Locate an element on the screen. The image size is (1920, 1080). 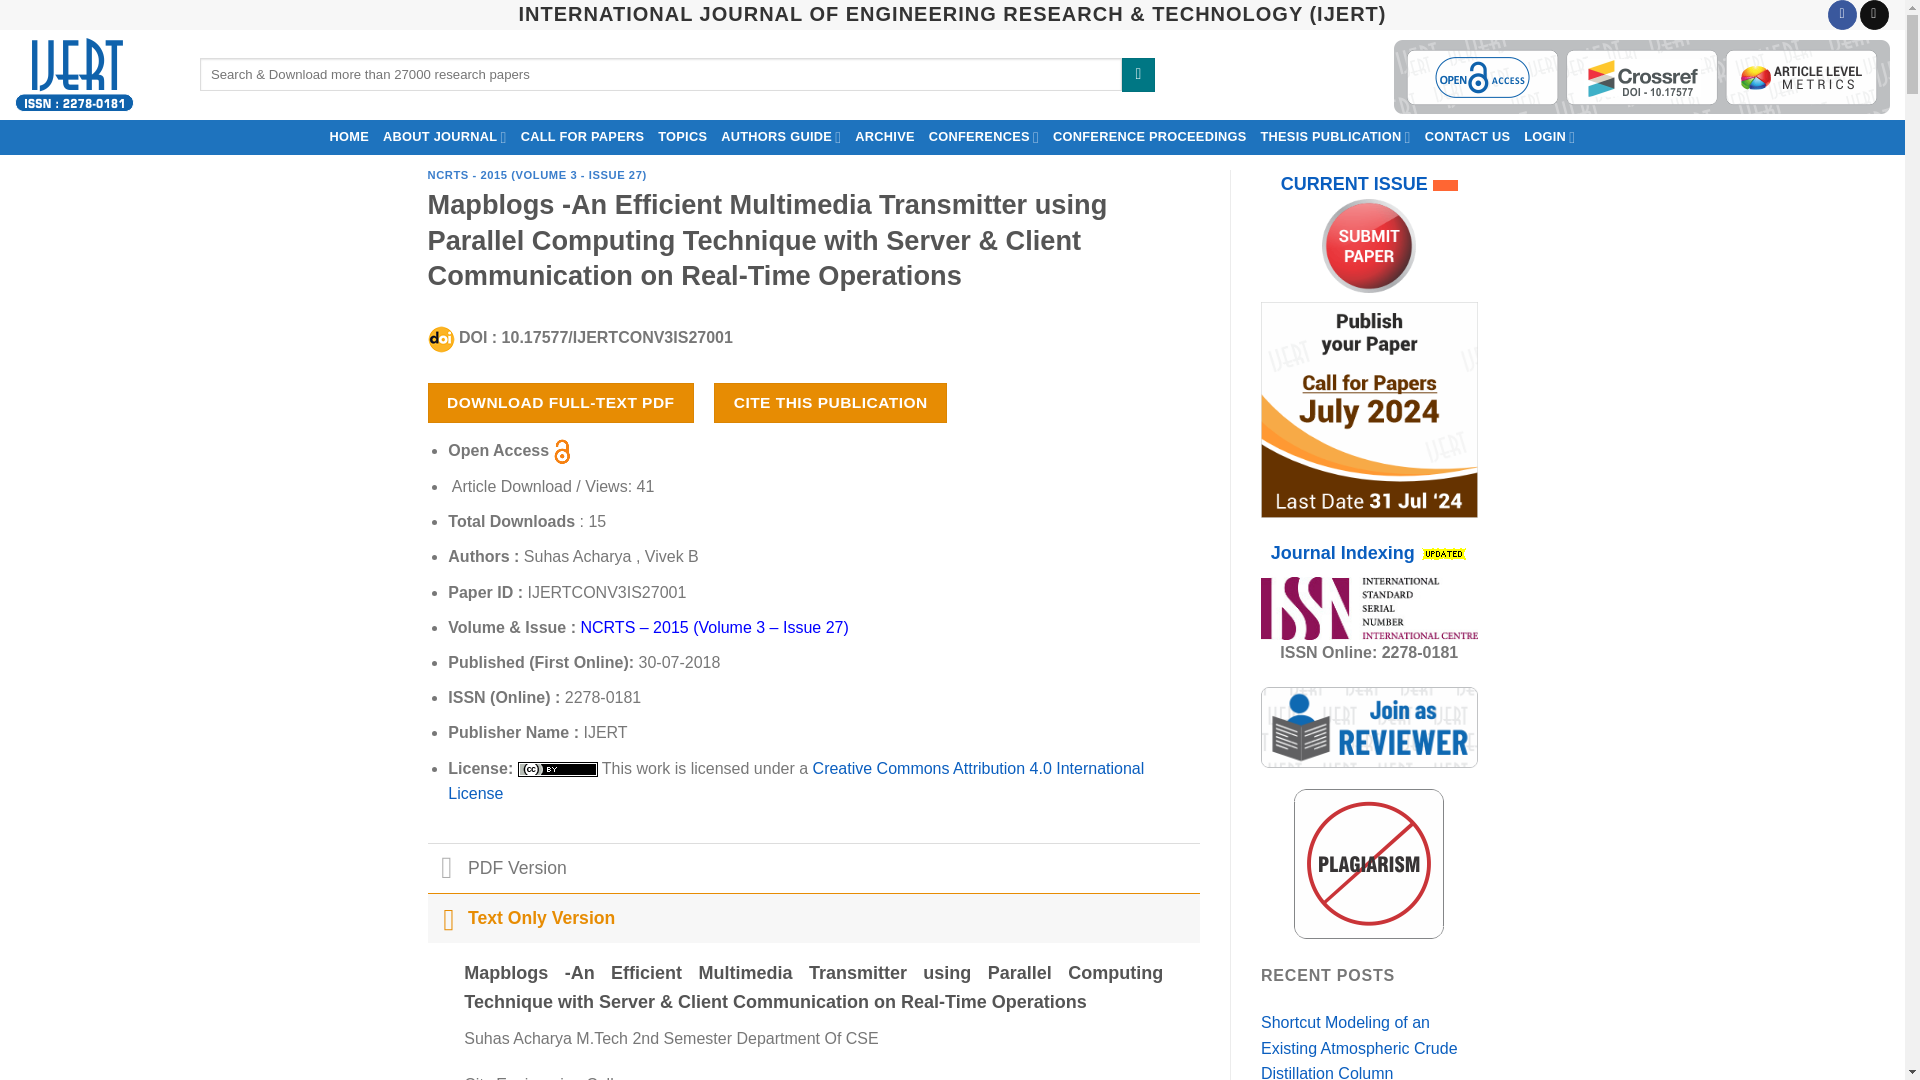
CONFERENCE PROCEEDINGS is located at coordinates (1150, 136).